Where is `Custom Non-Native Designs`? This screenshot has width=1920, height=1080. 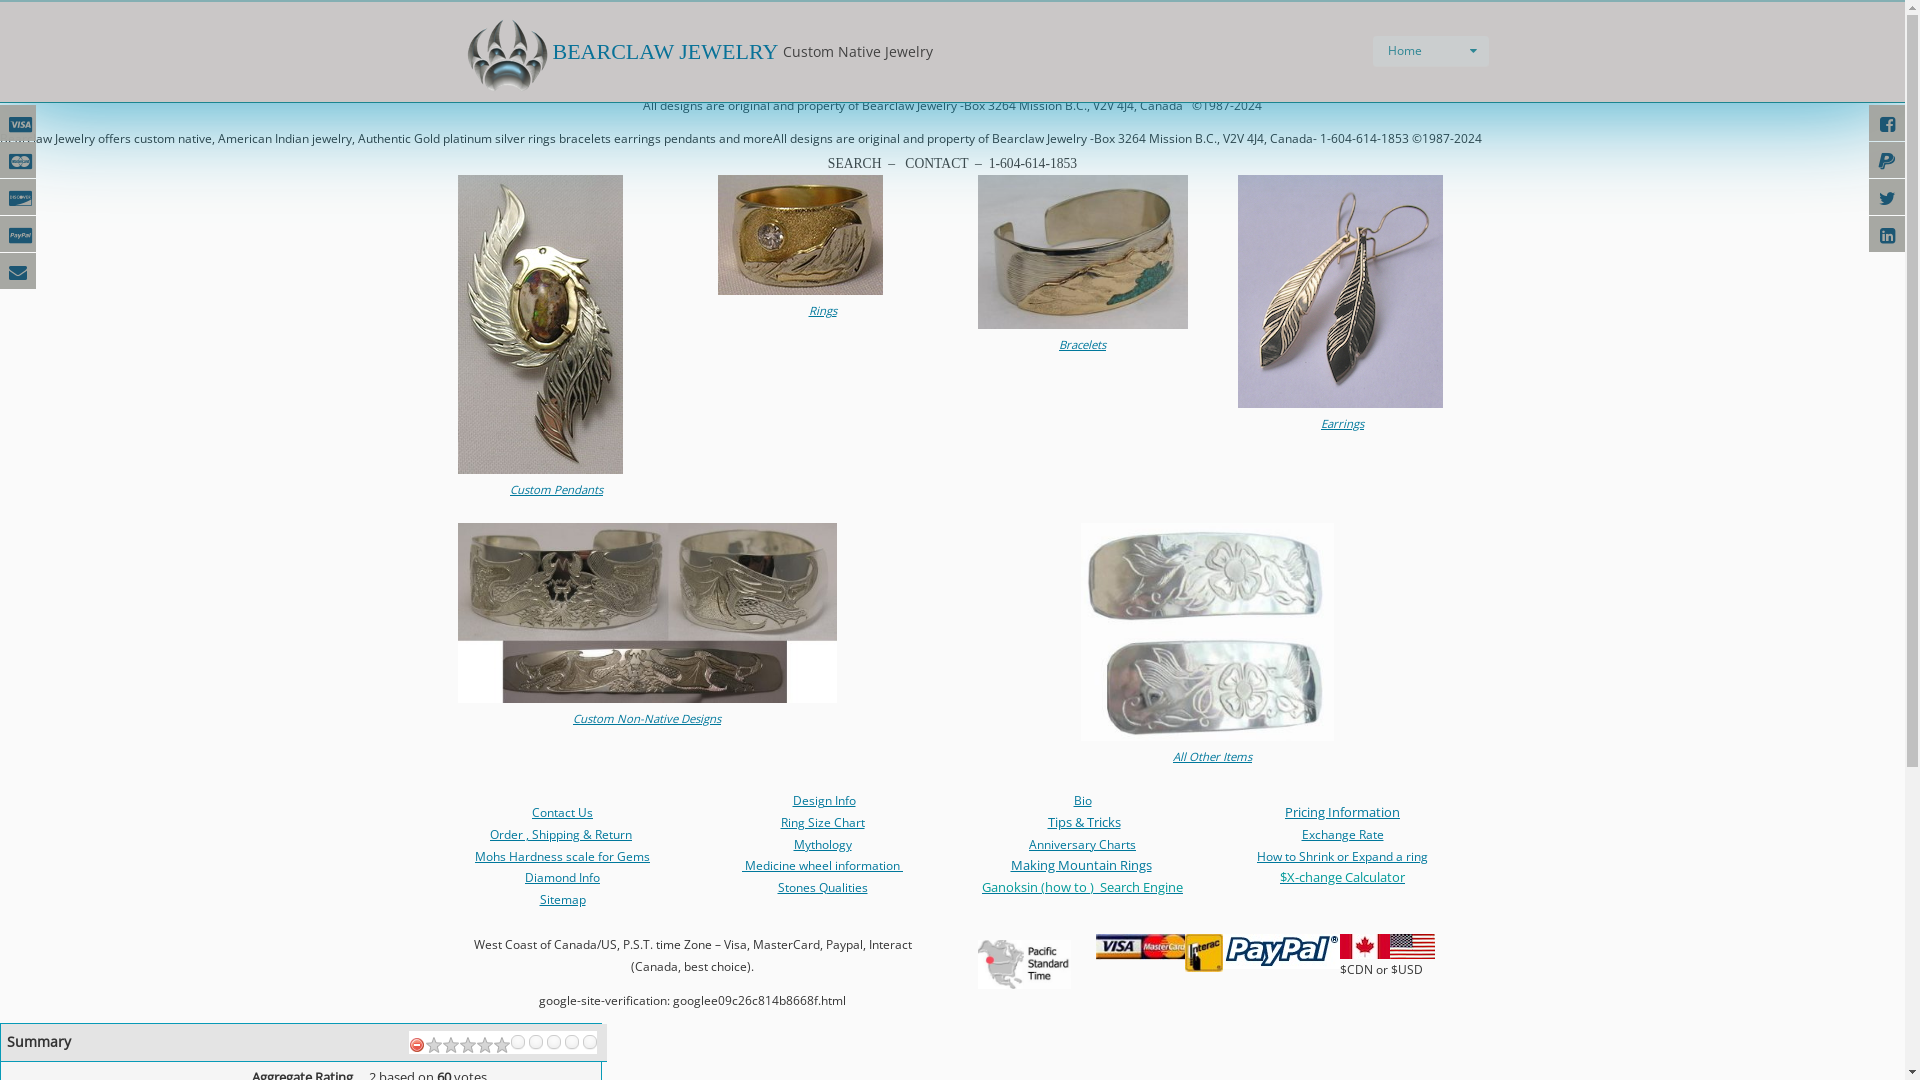 Custom Non-Native Designs is located at coordinates (647, 718).